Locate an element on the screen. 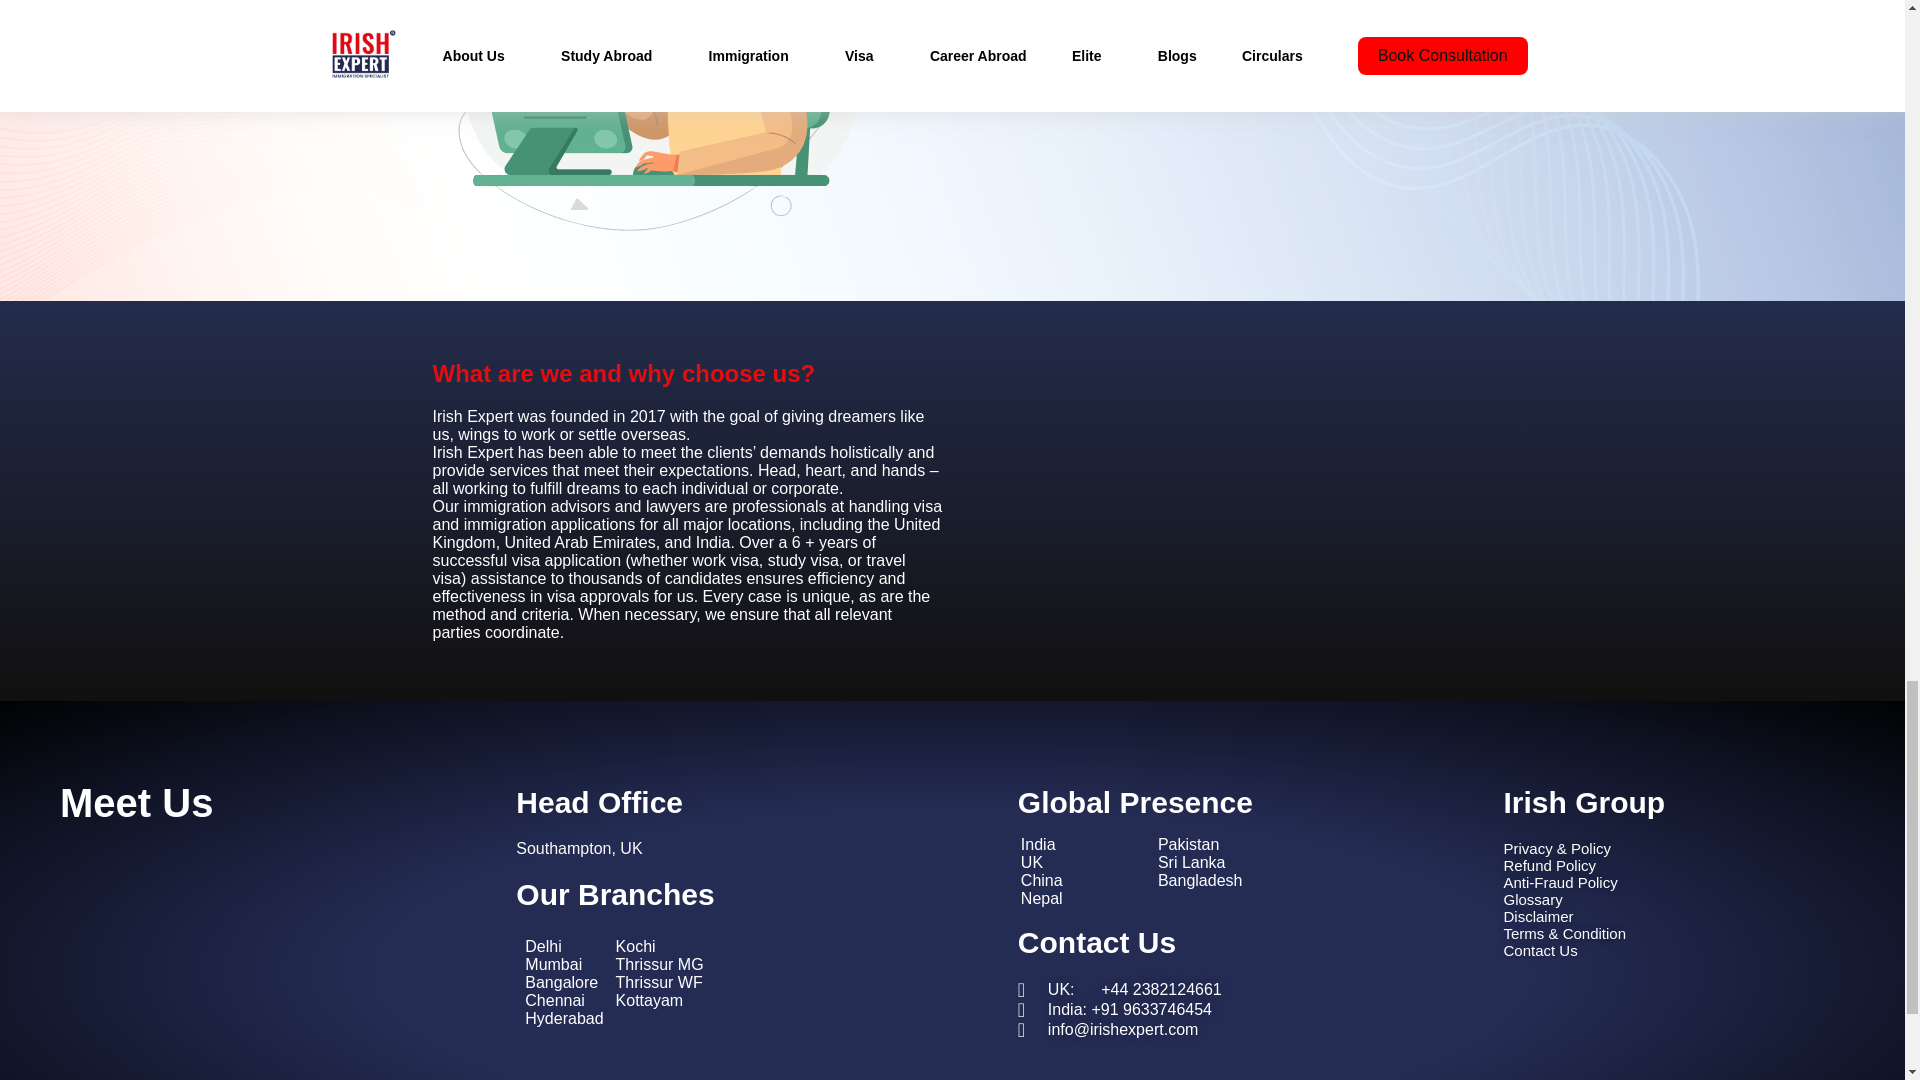  Kottayam is located at coordinates (660, 1000).